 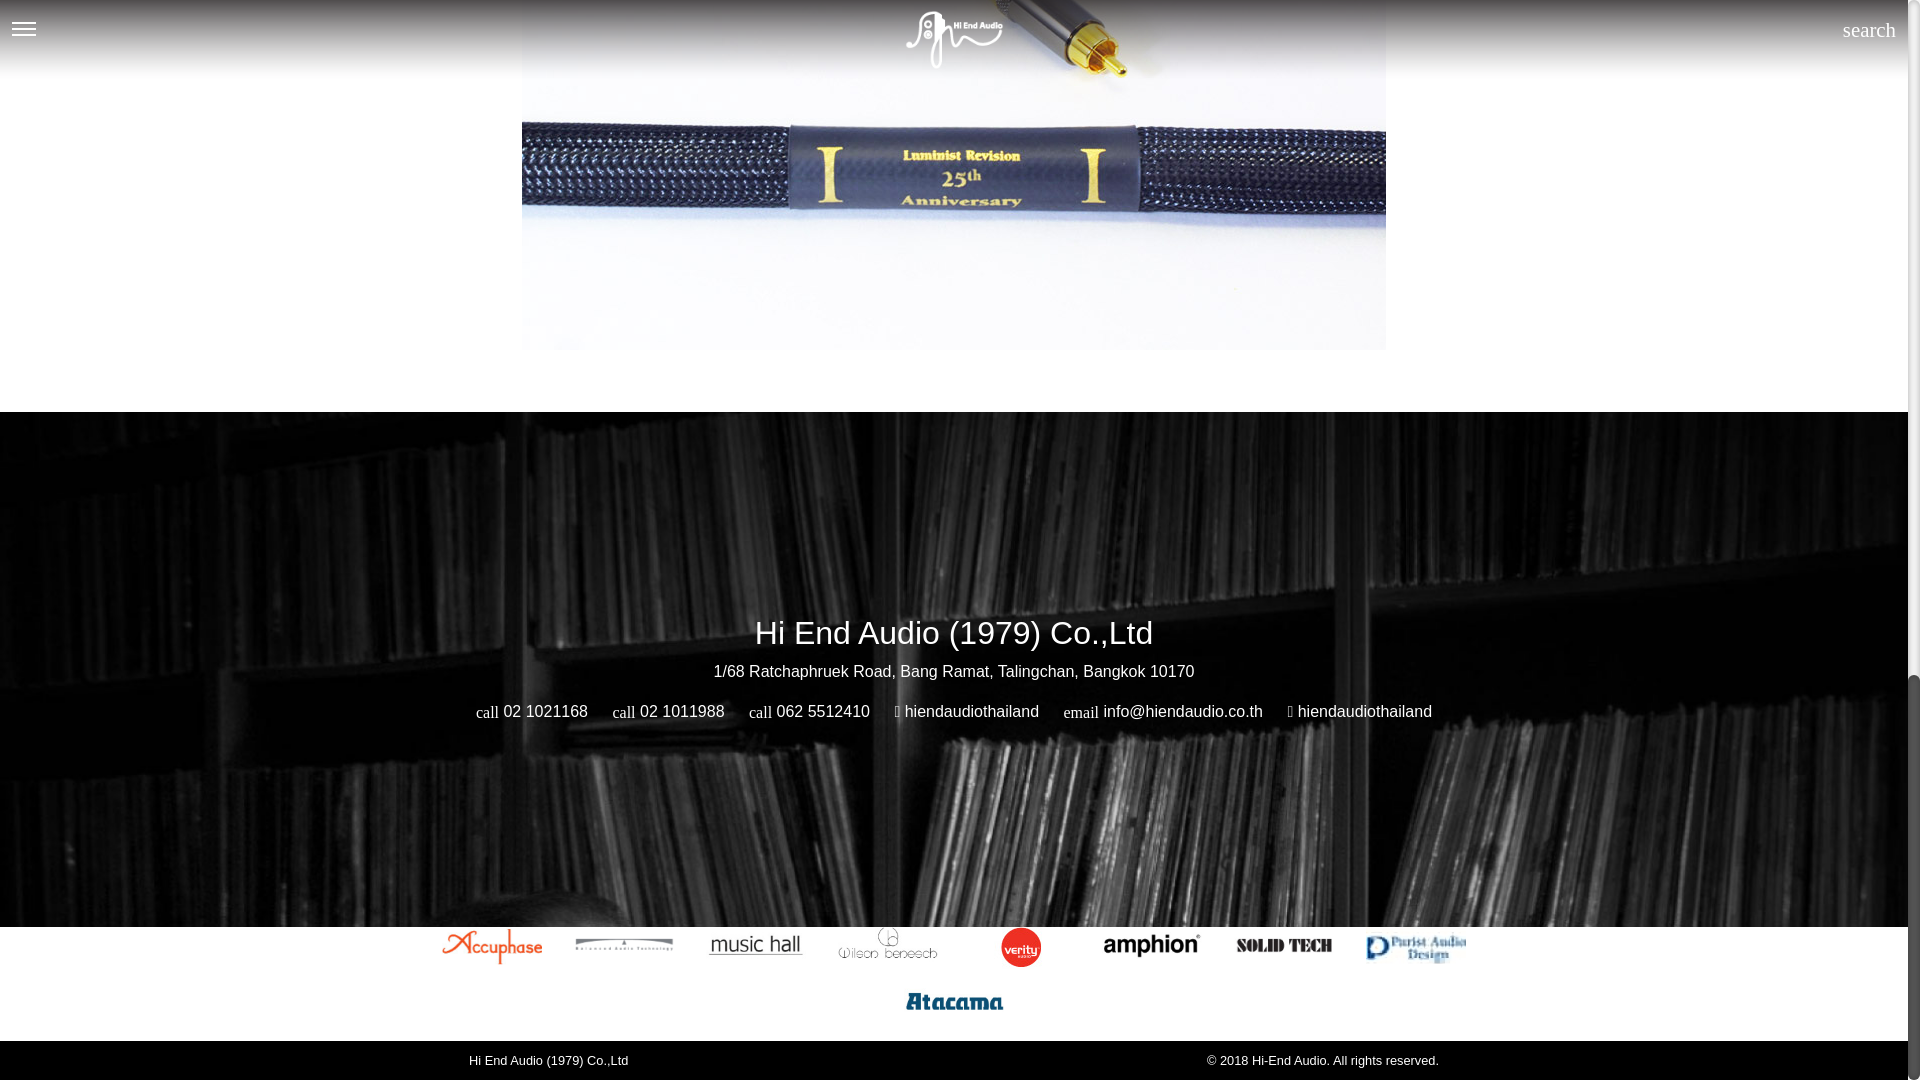 What do you see at coordinates (808, 712) in the screenshot?
I see `call 062 5512410` at bounding box center [808, 712].